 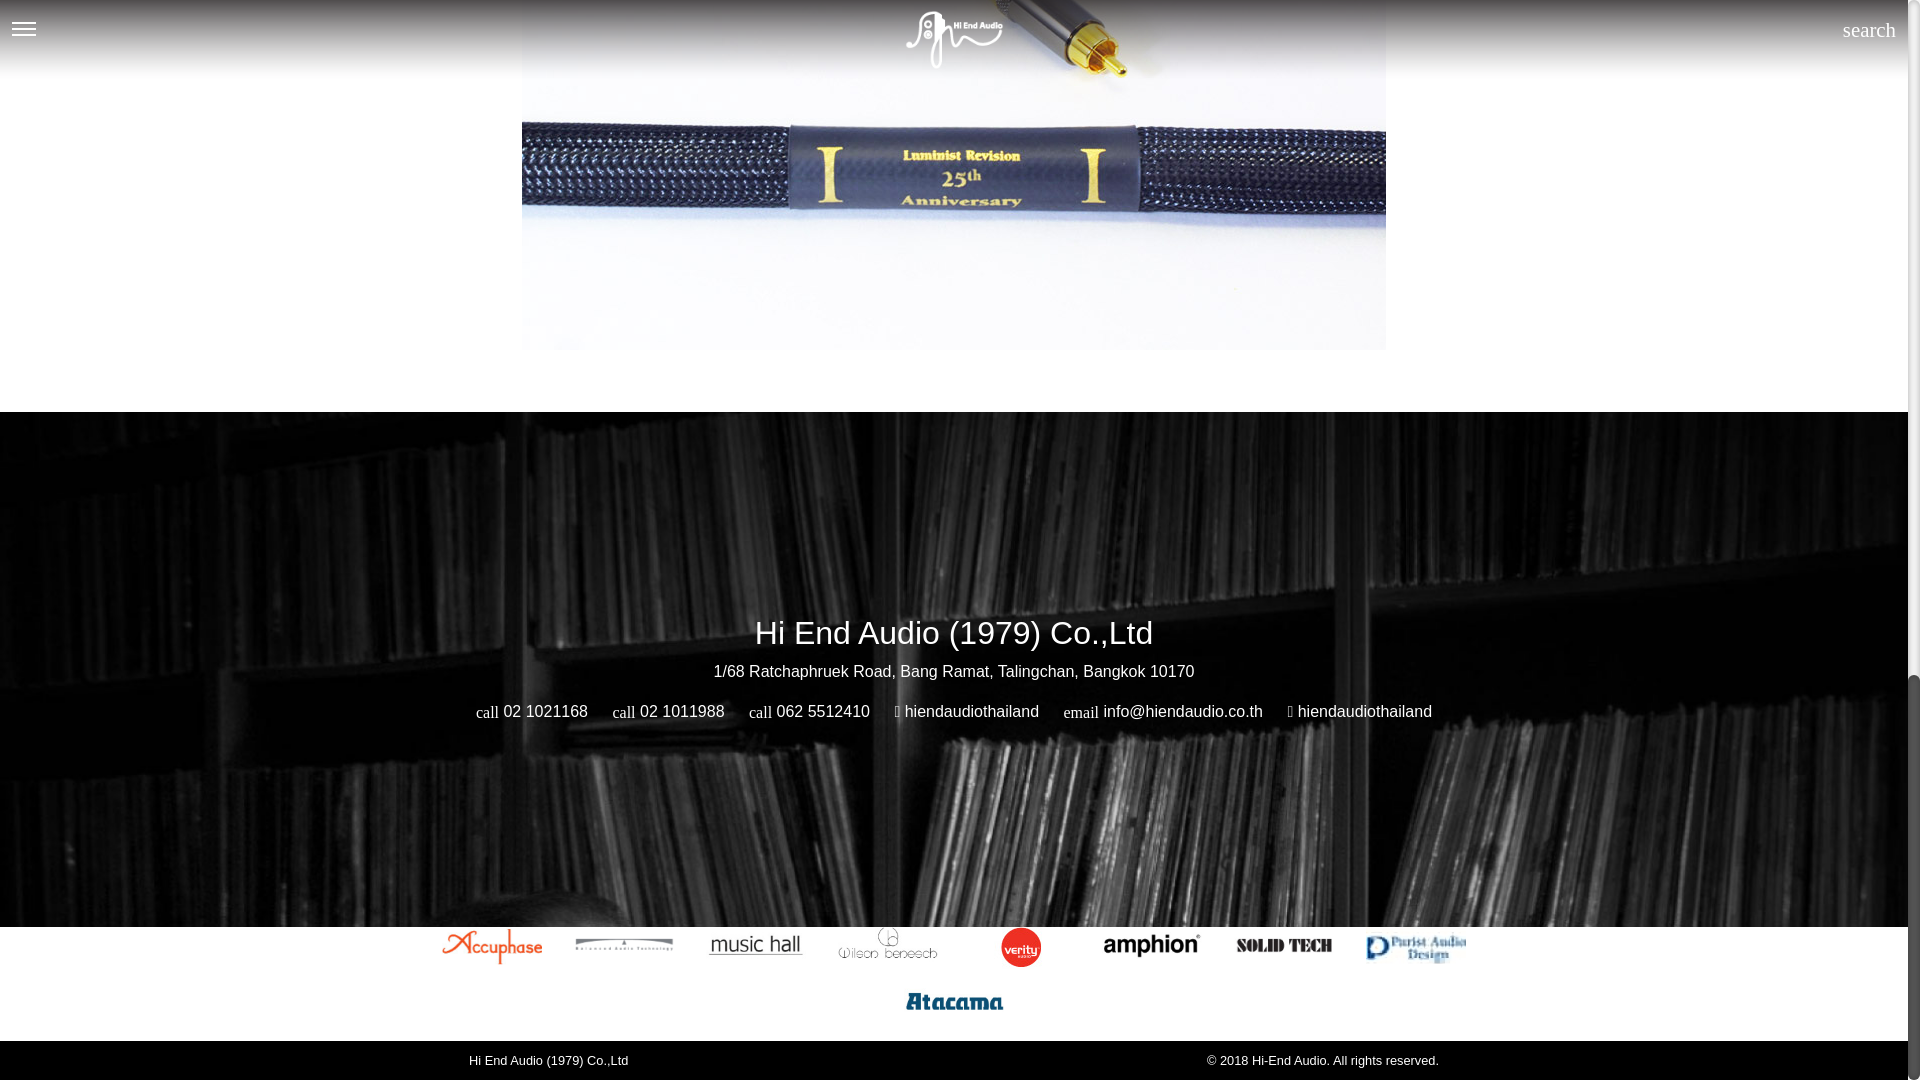 What do you see at coordinates (808, 712) in the screenshot?
I see `call 062 5512410` at bounding box center [808, 712].